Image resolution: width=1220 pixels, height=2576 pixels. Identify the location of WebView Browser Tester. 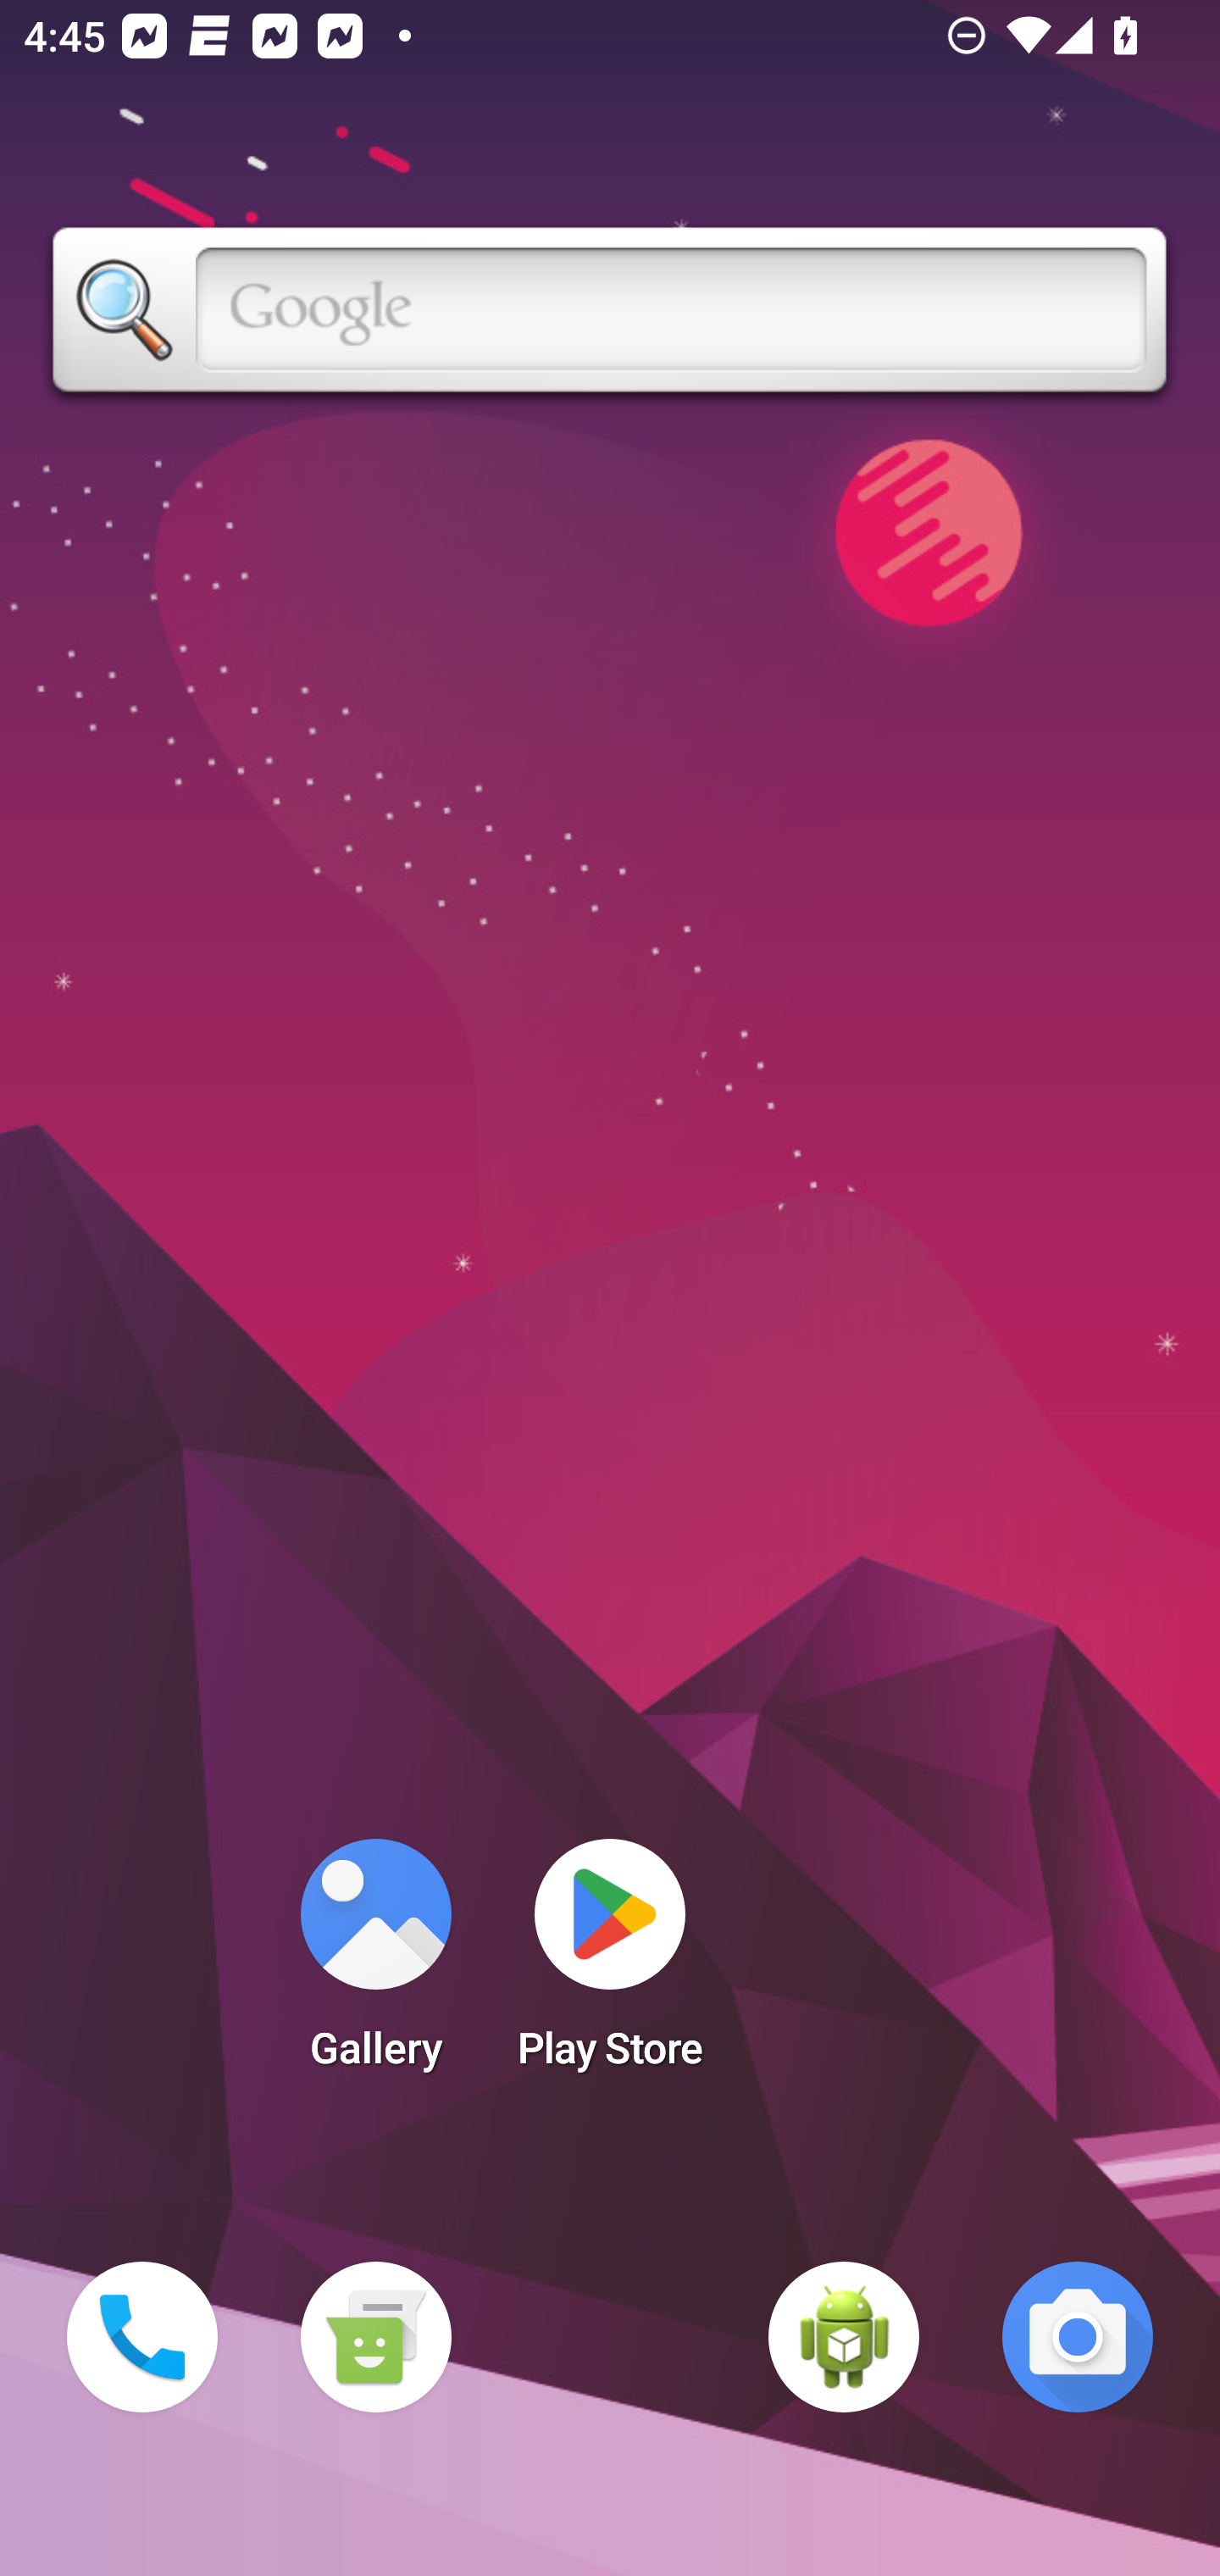
(844, 2337).